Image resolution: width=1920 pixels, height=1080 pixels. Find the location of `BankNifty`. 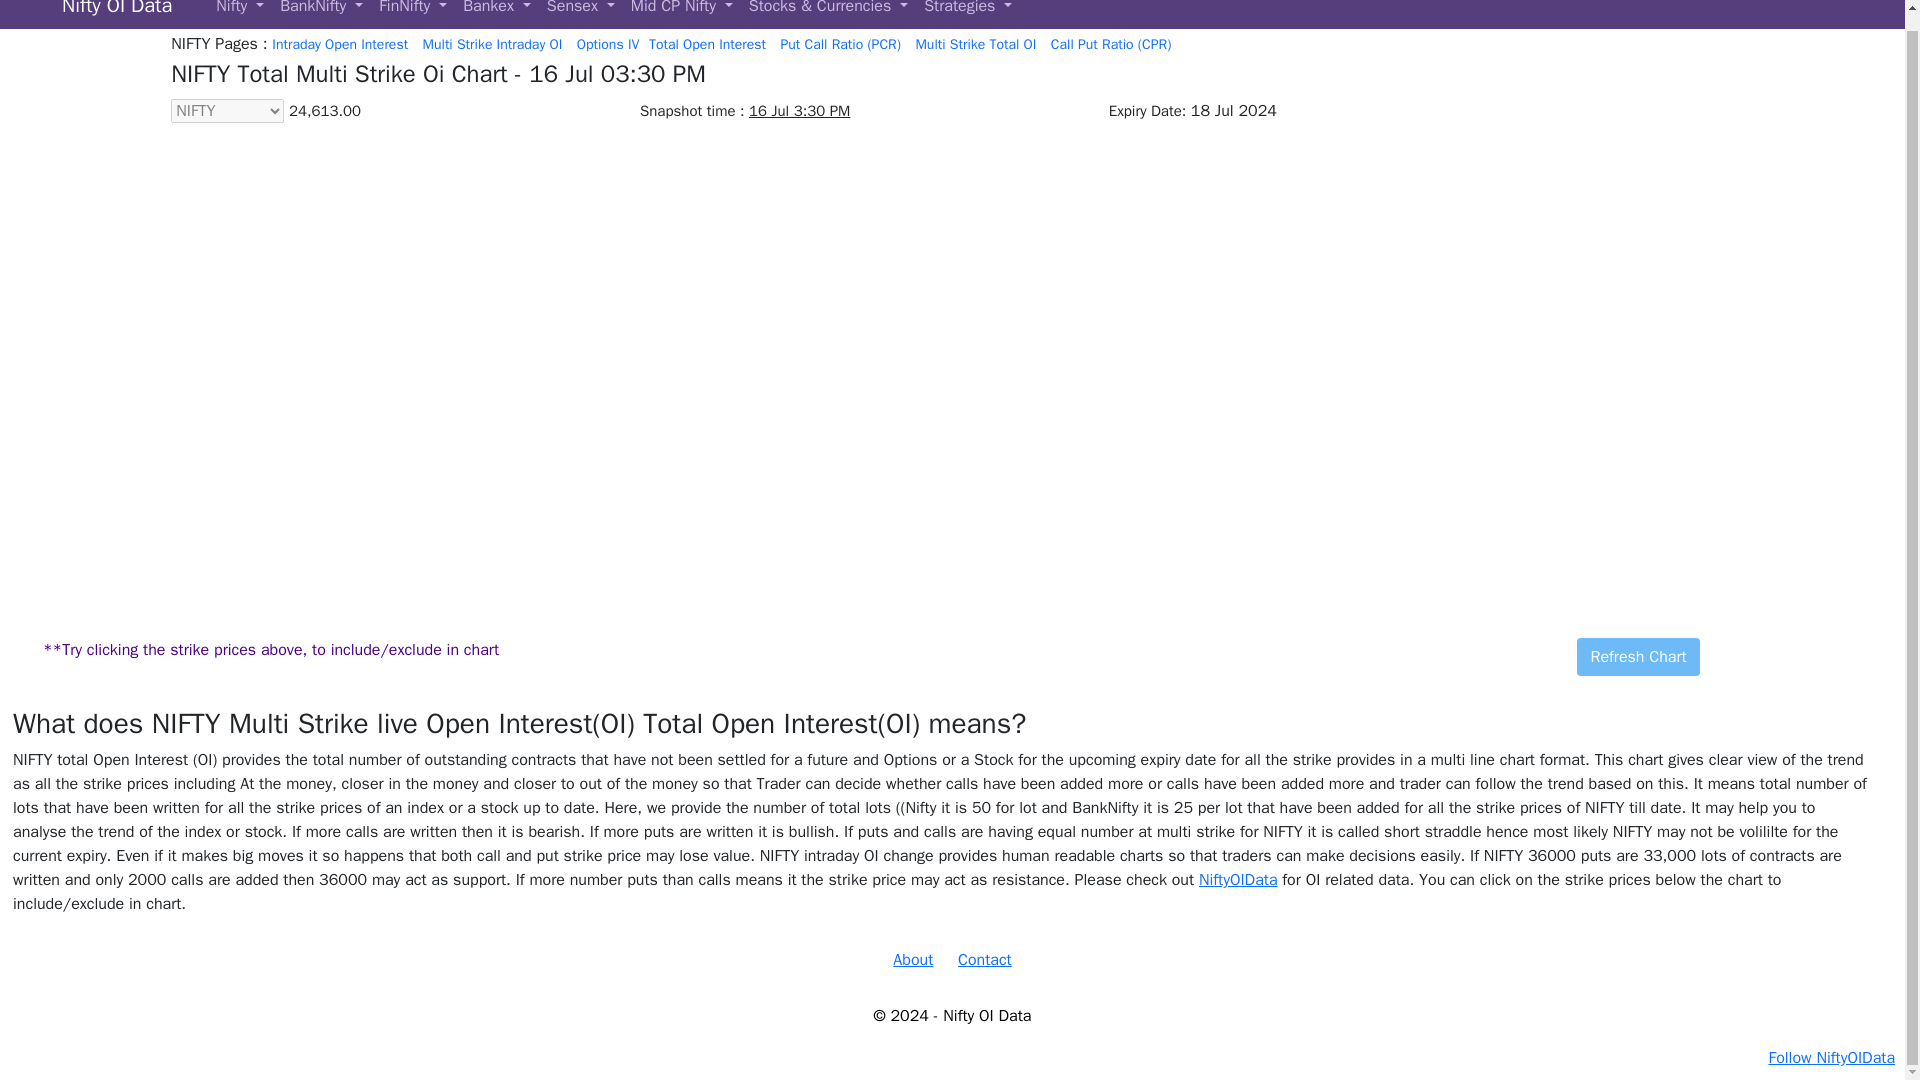

BankNifty is located at coordinates (321, 12).